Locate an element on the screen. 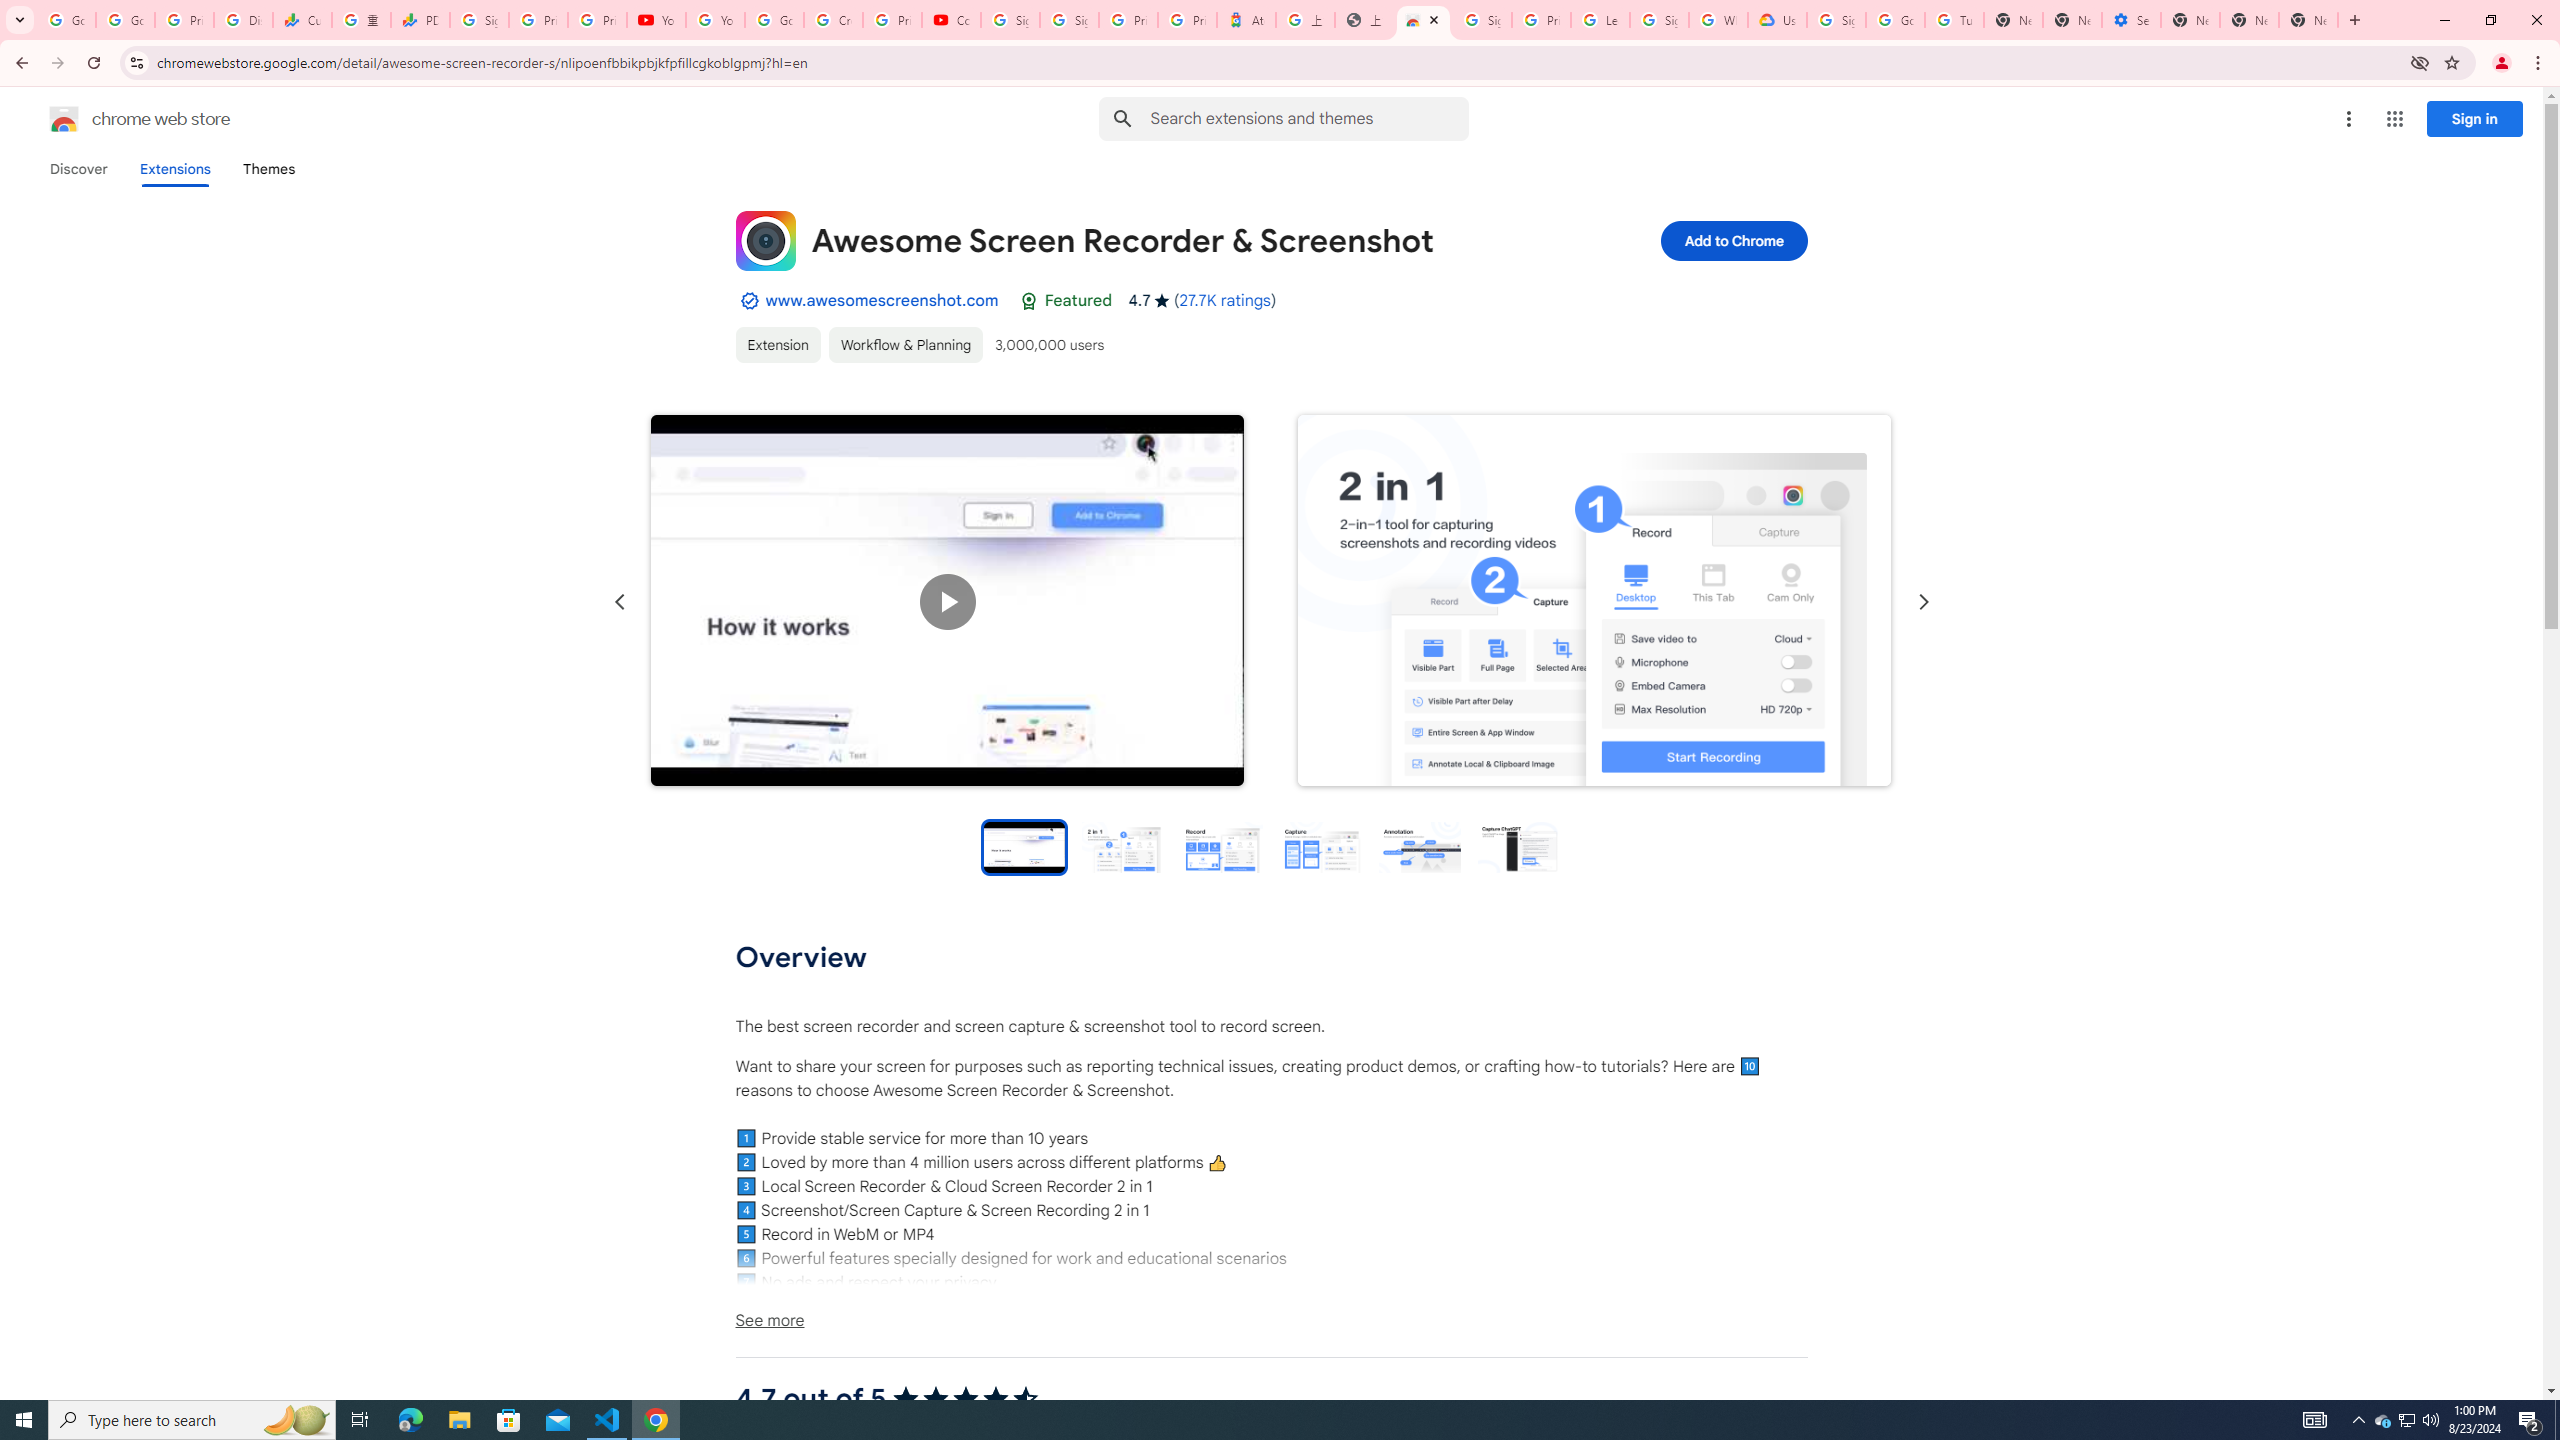 The image size is (2560, 1440). PDD Holdings Inc - ADR (PDD) Price & News - Google Finance is located at coordinates (420, 20).